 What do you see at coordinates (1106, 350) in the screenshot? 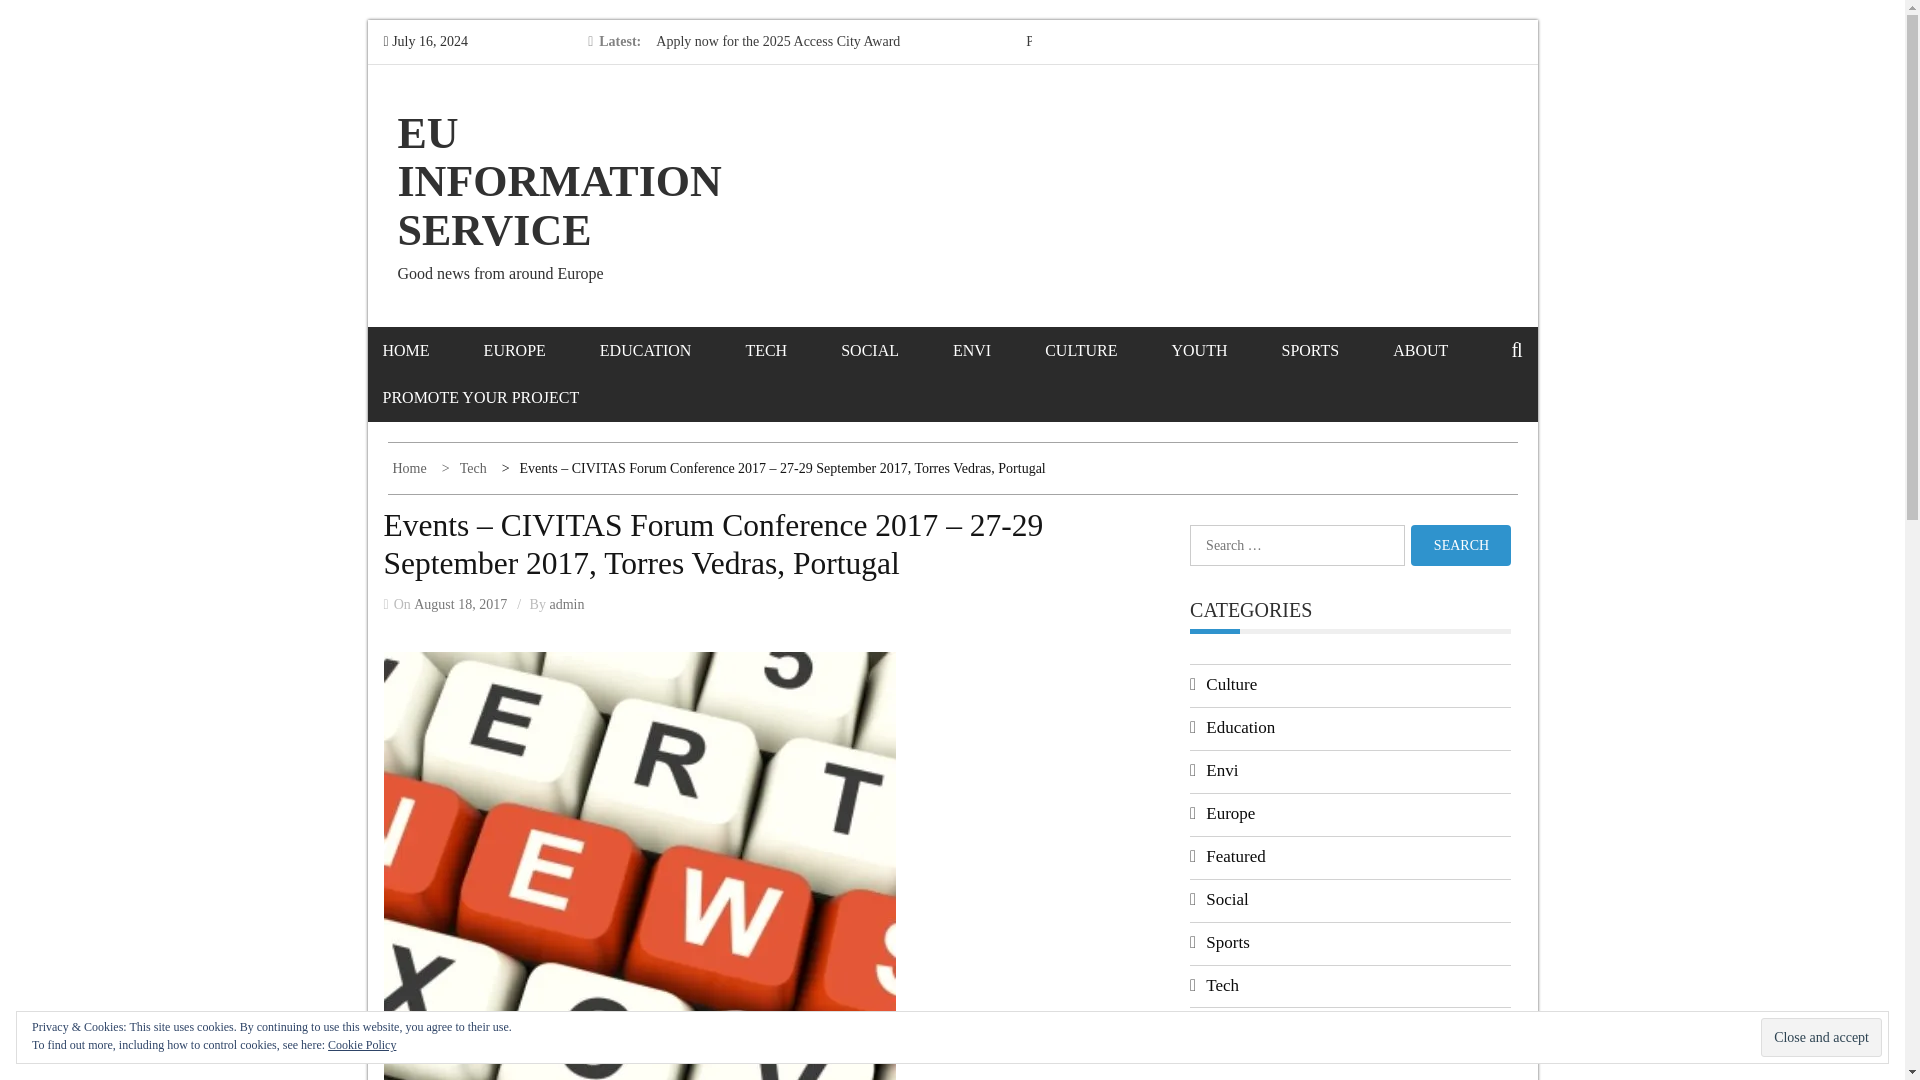
I see `CULTURE` at bounding box center [1106, 350].